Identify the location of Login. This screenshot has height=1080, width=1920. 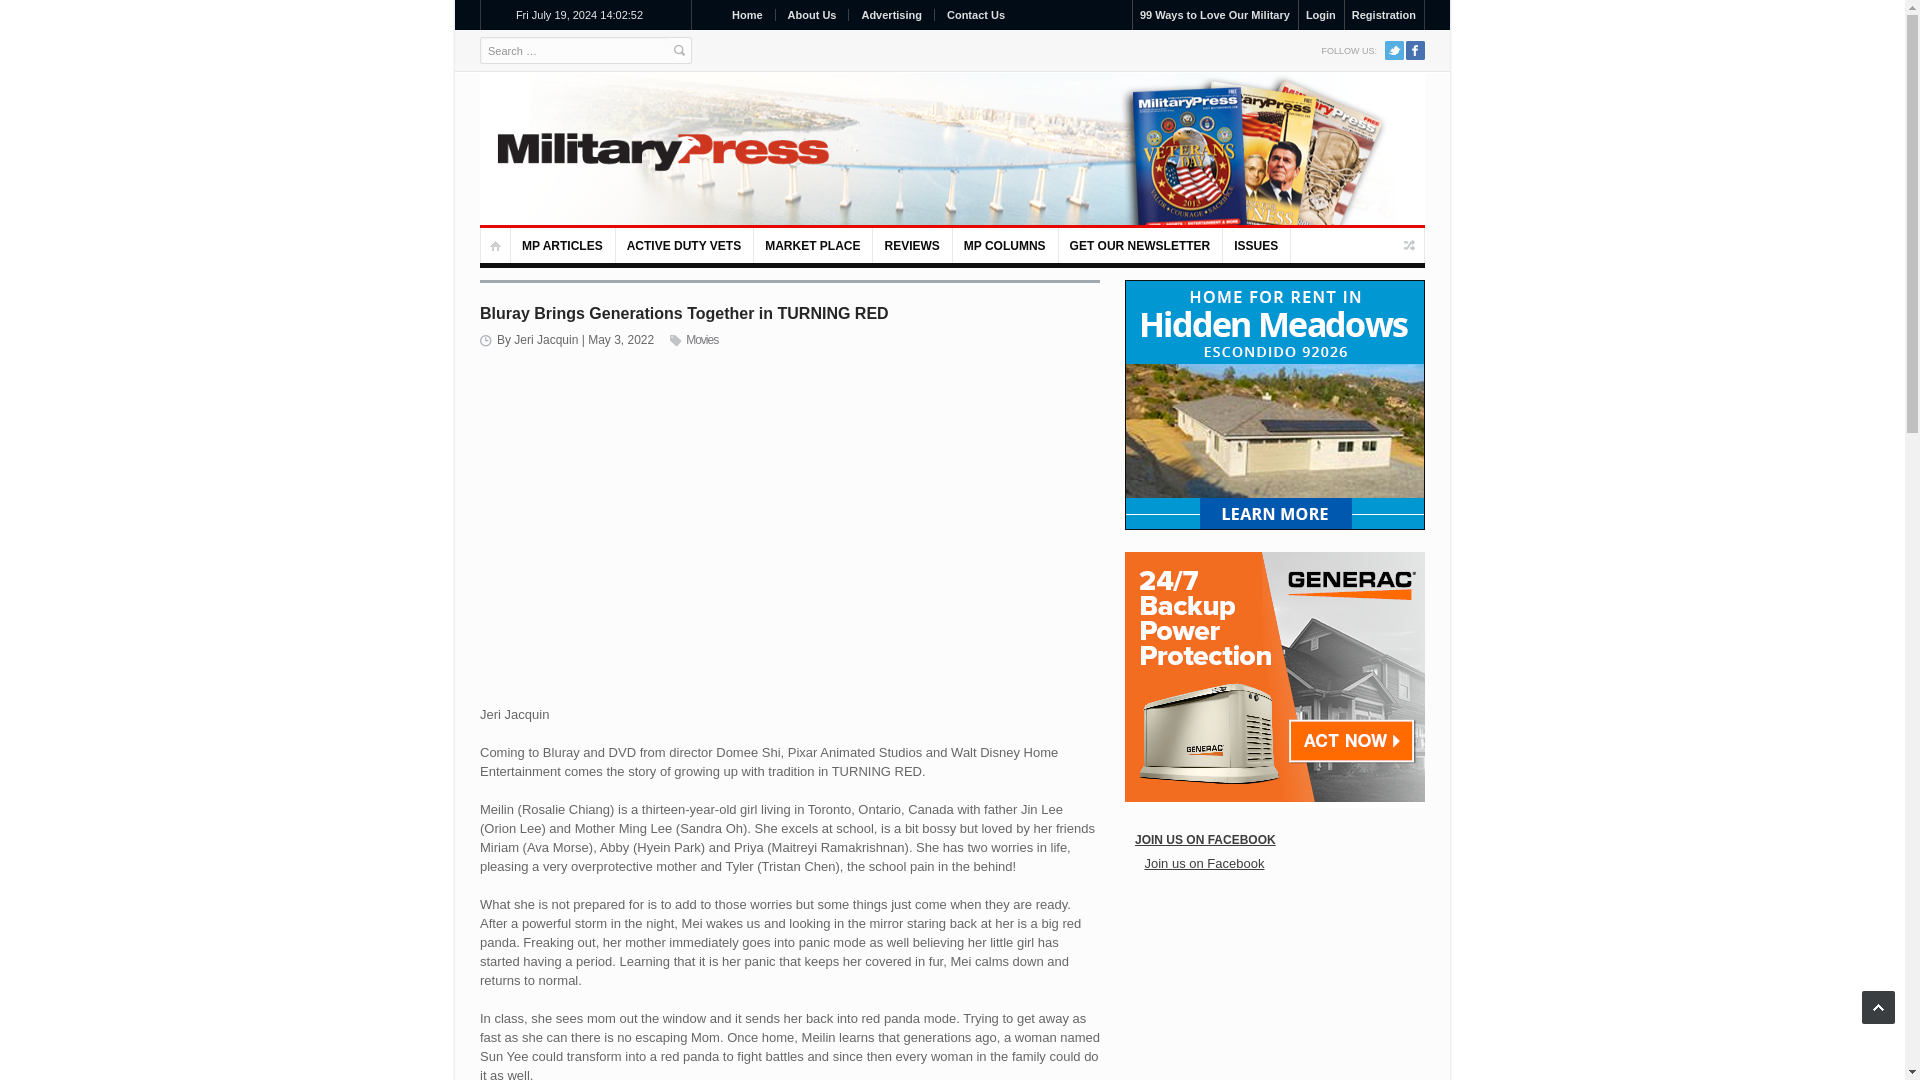
(1320, 14).